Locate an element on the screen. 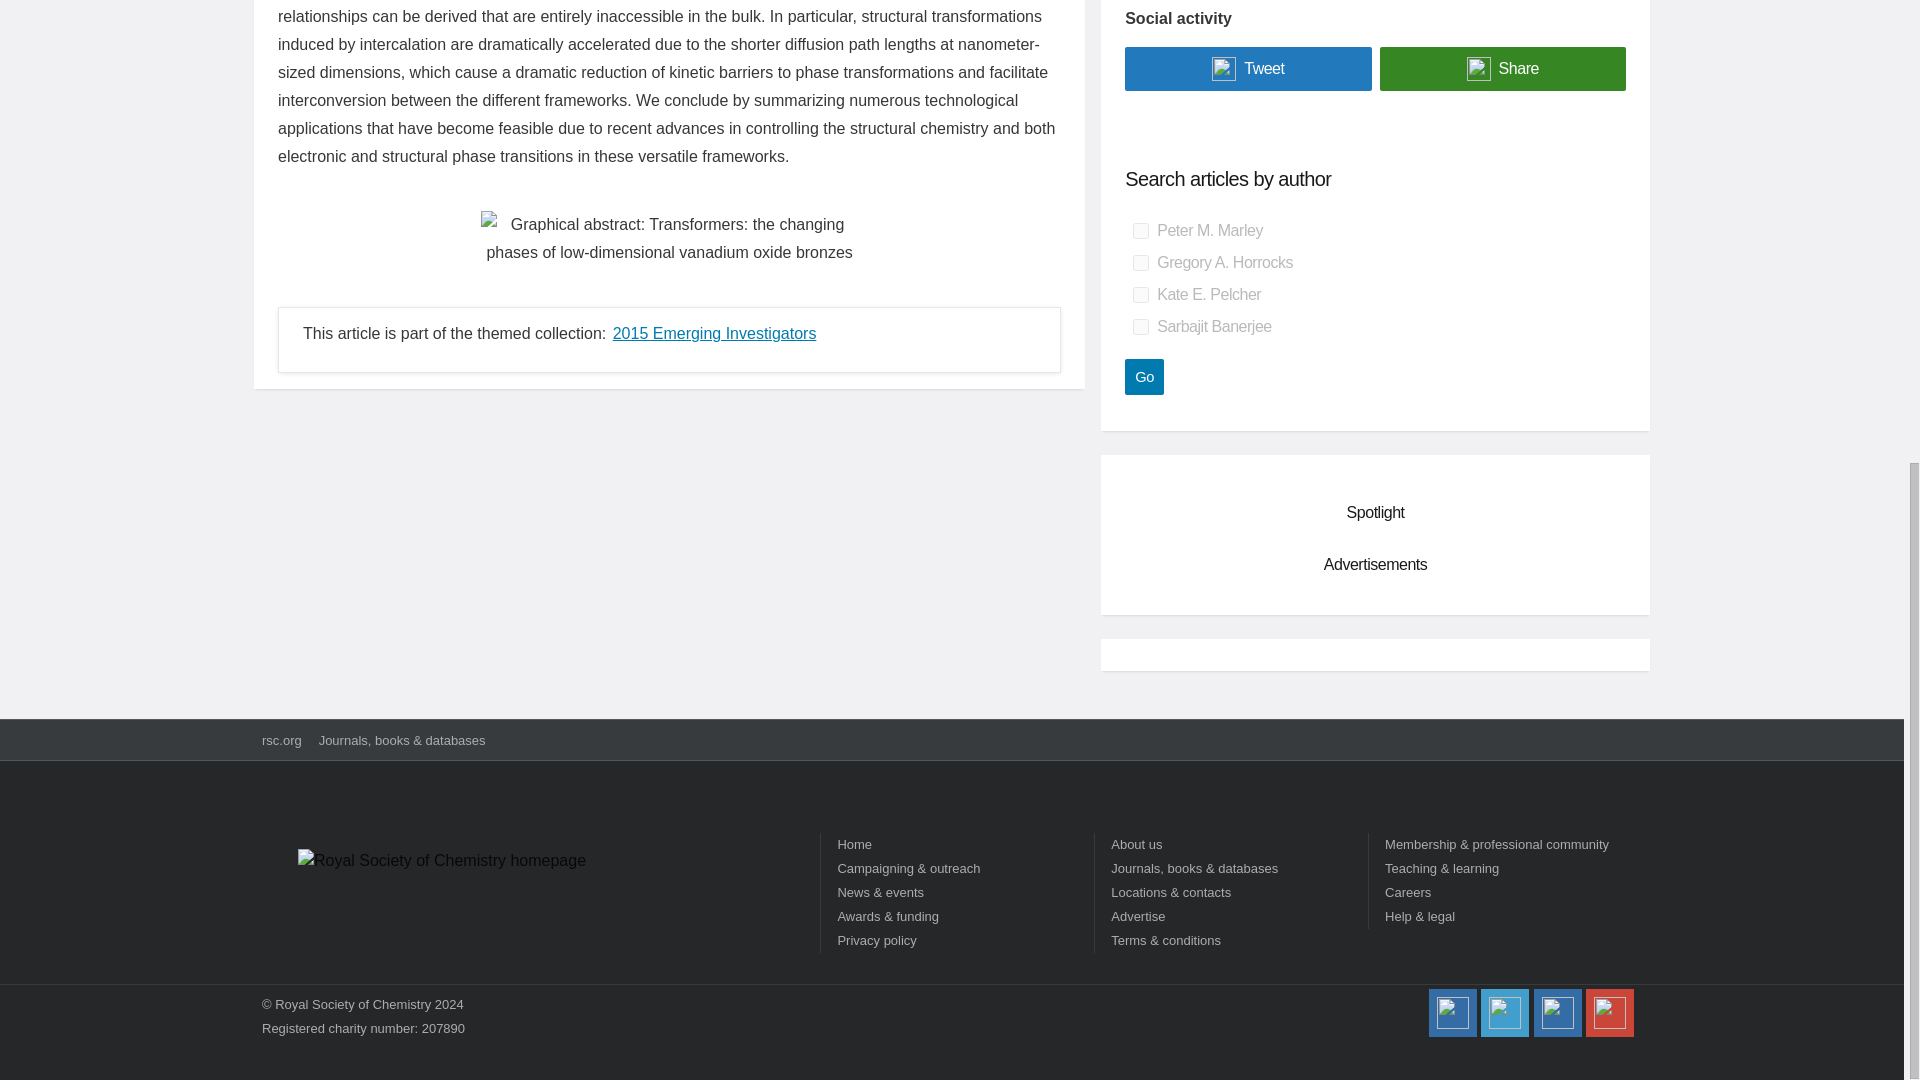 The image size is (1920, 1080). Go is located at coordinates (1144, 376).